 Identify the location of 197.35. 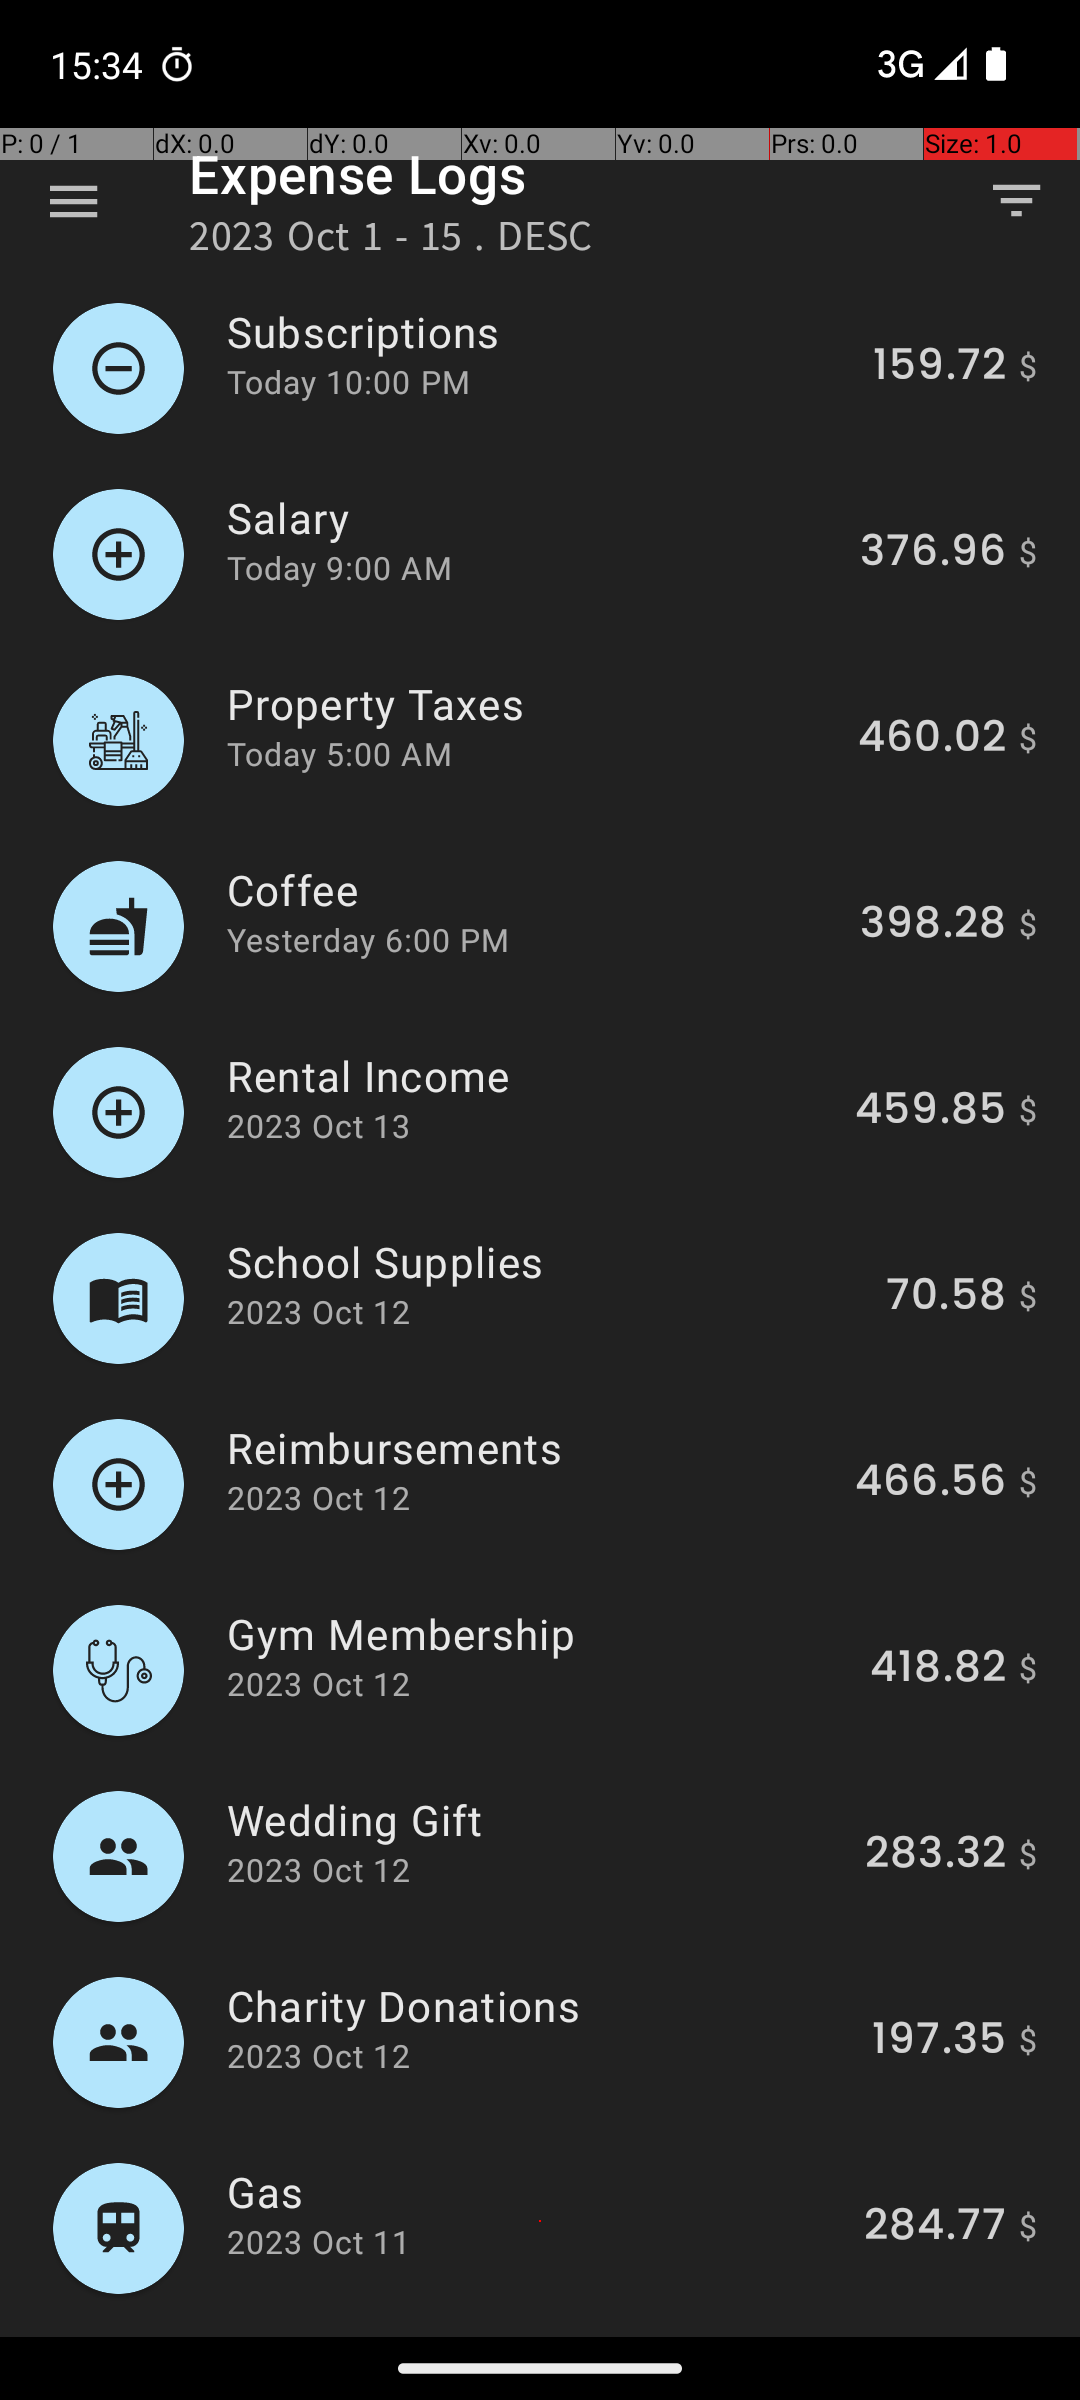
(939, 2042).